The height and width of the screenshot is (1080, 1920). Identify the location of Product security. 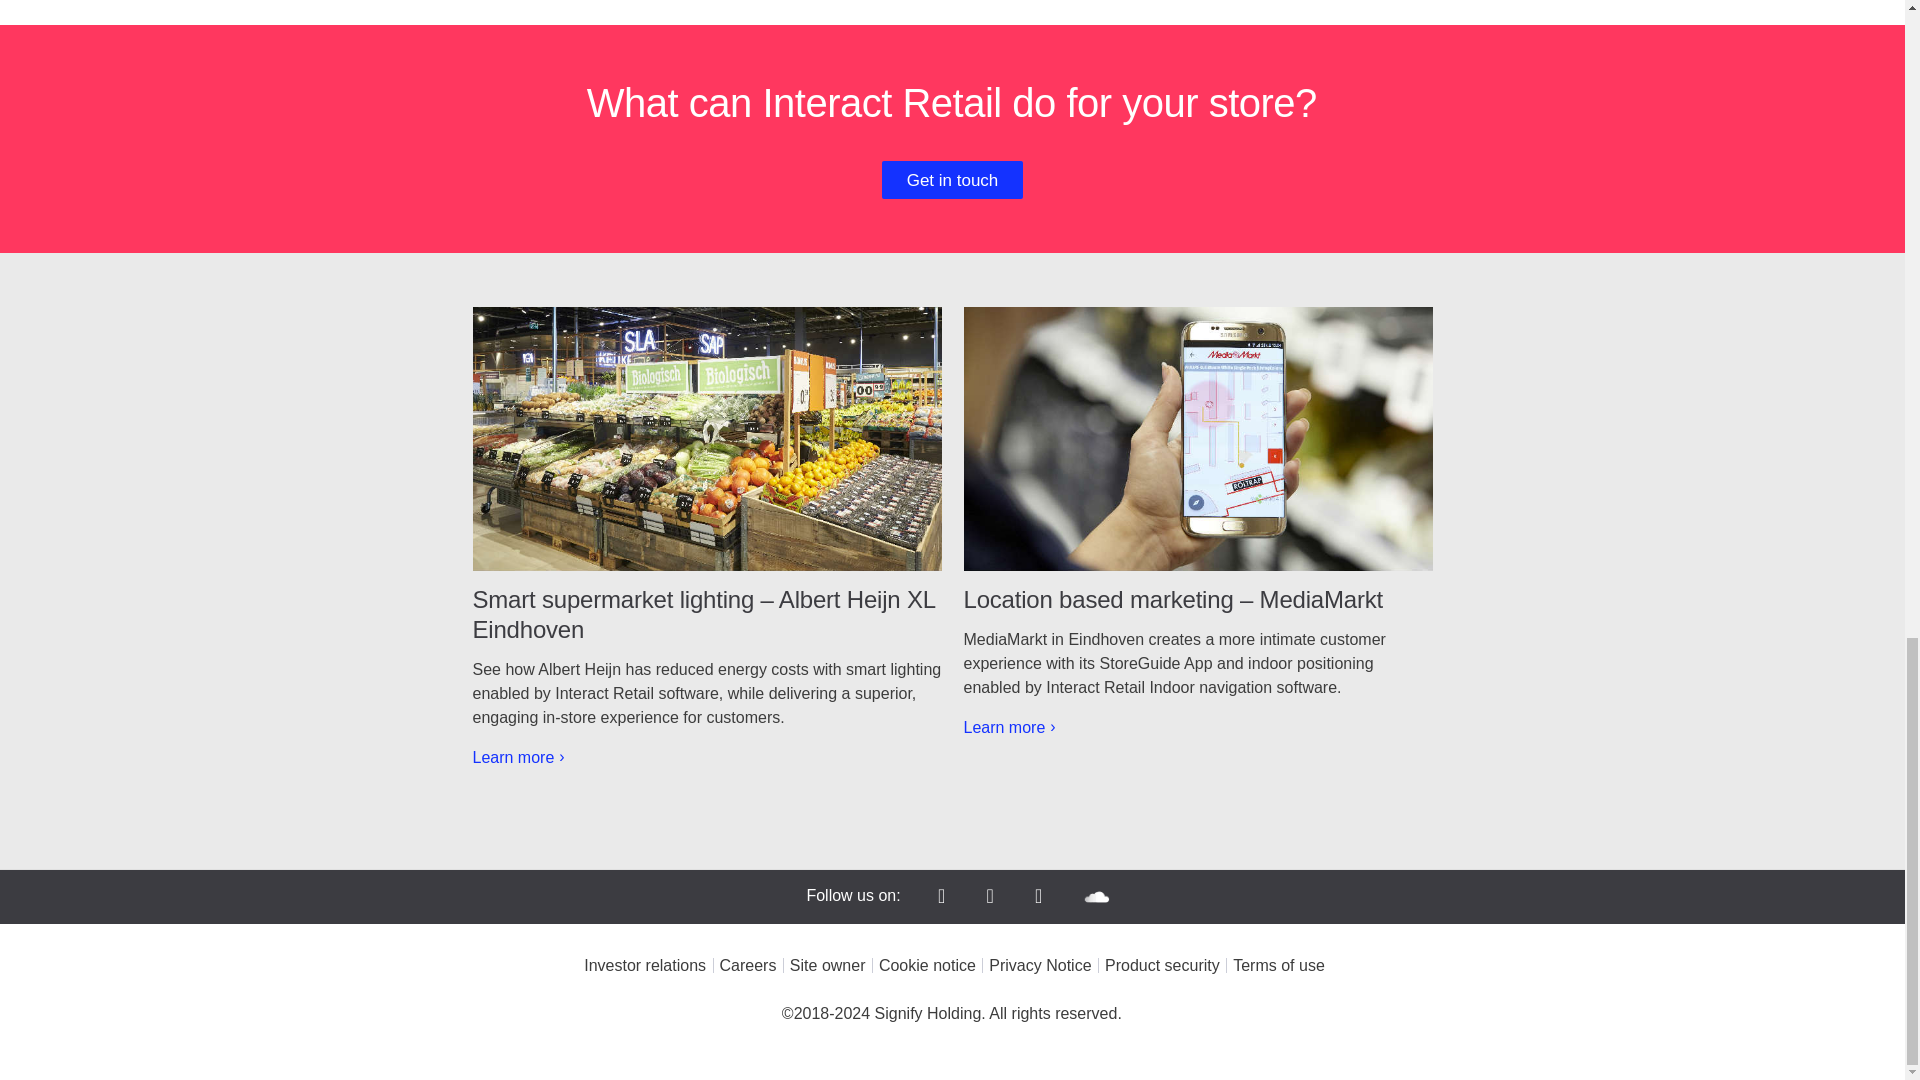
(1160, 965).